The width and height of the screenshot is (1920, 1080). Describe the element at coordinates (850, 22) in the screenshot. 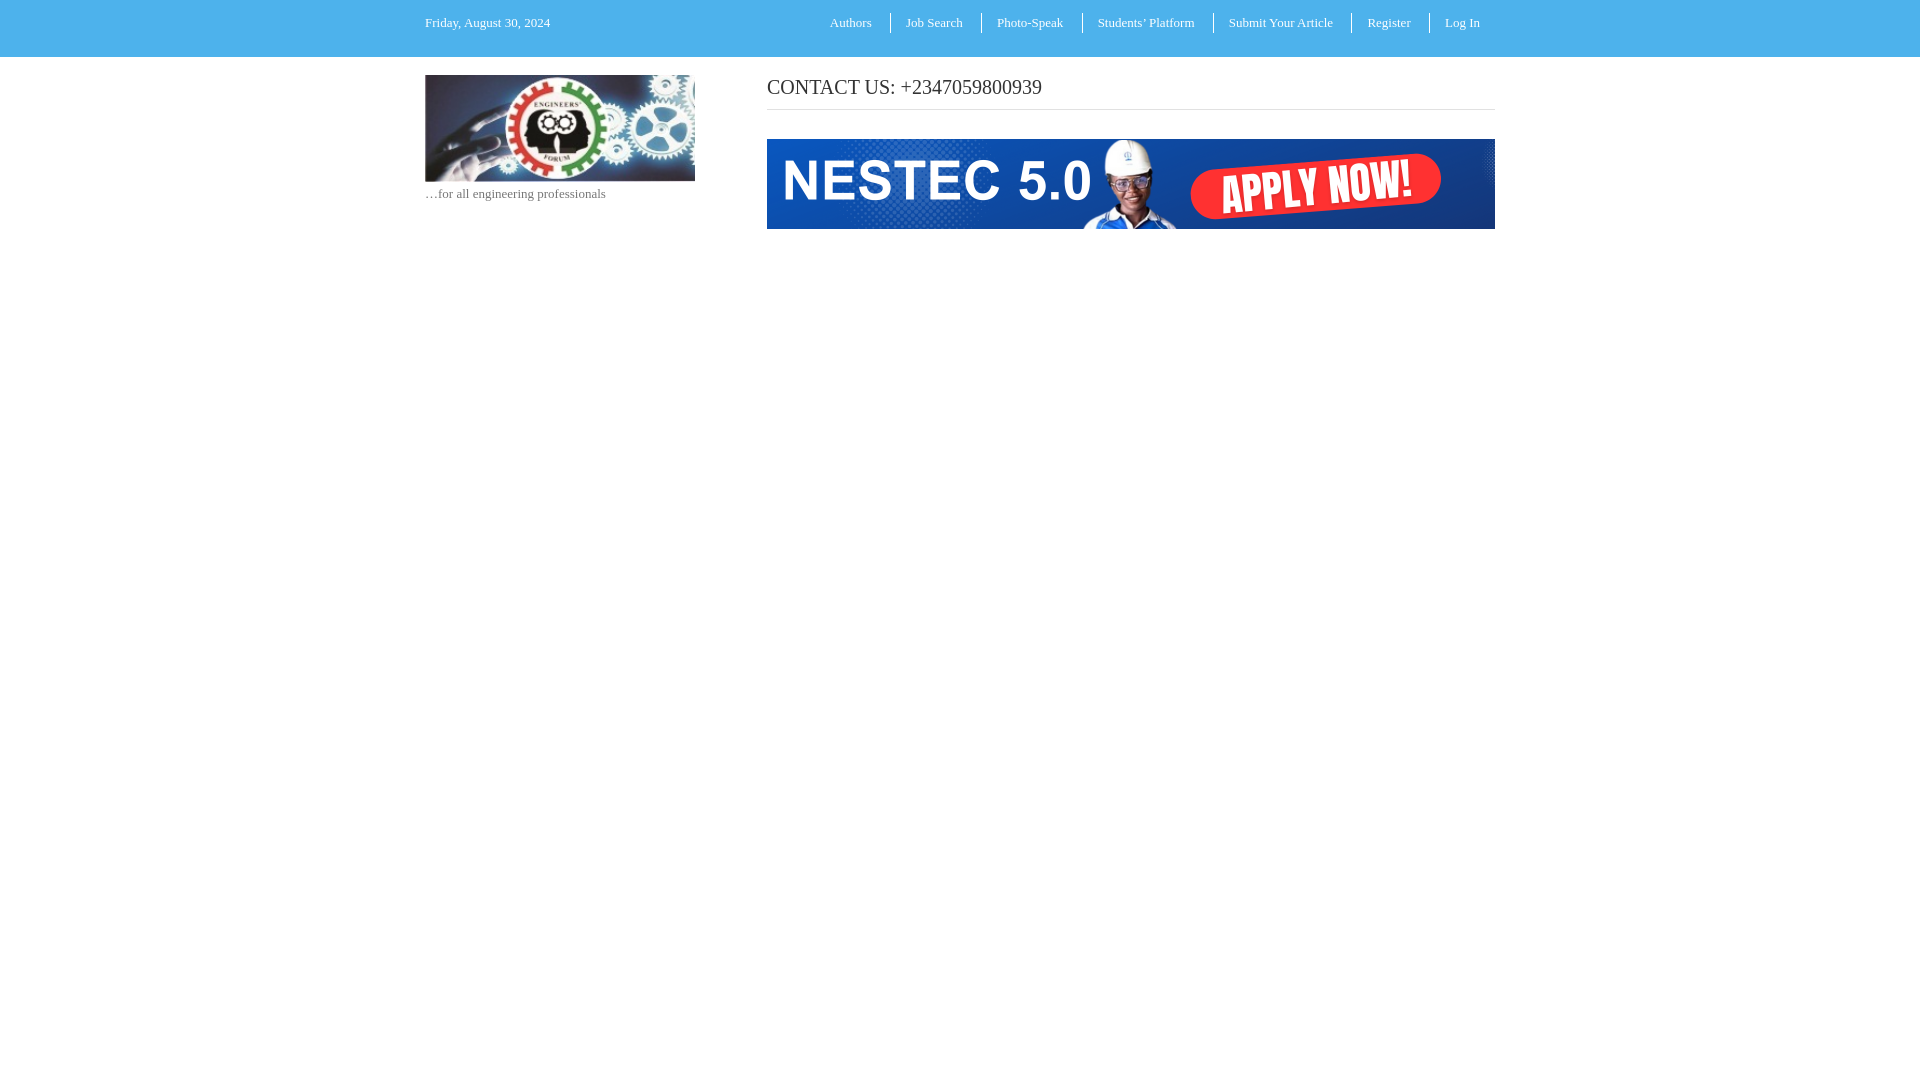

I see `Authors` at that location.